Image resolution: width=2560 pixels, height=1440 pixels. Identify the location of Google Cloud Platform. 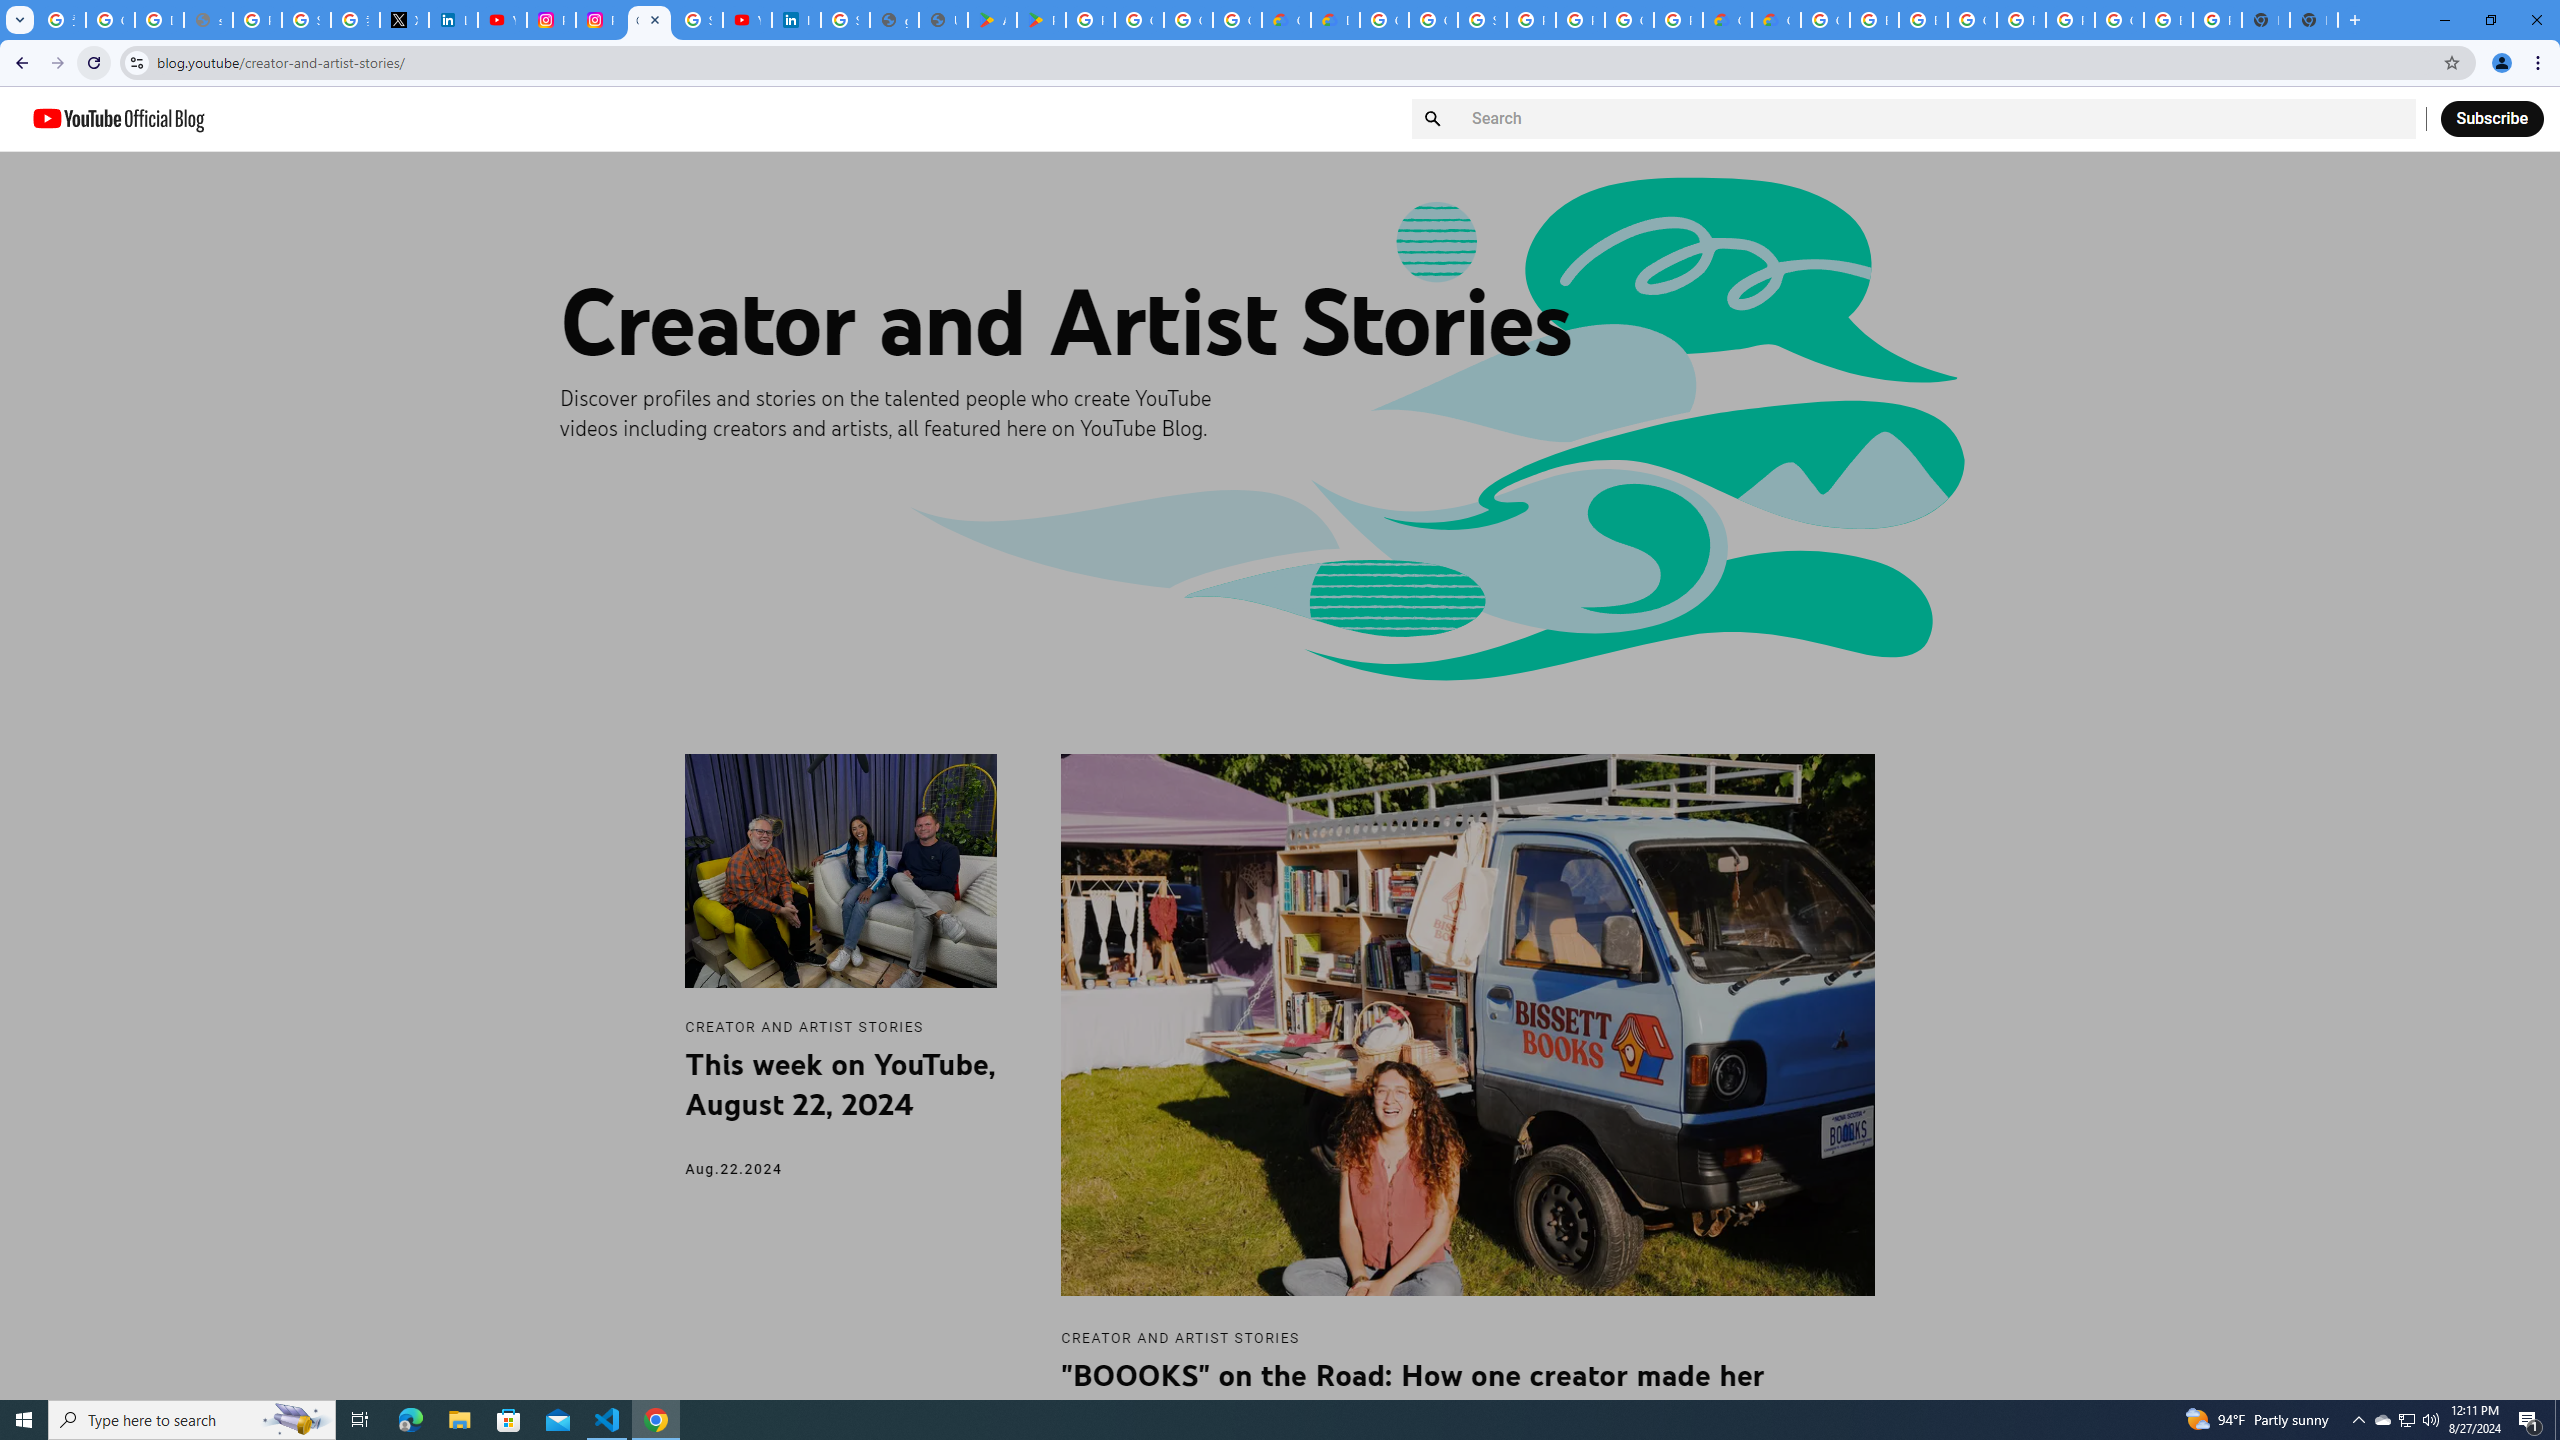
(1825, 20).